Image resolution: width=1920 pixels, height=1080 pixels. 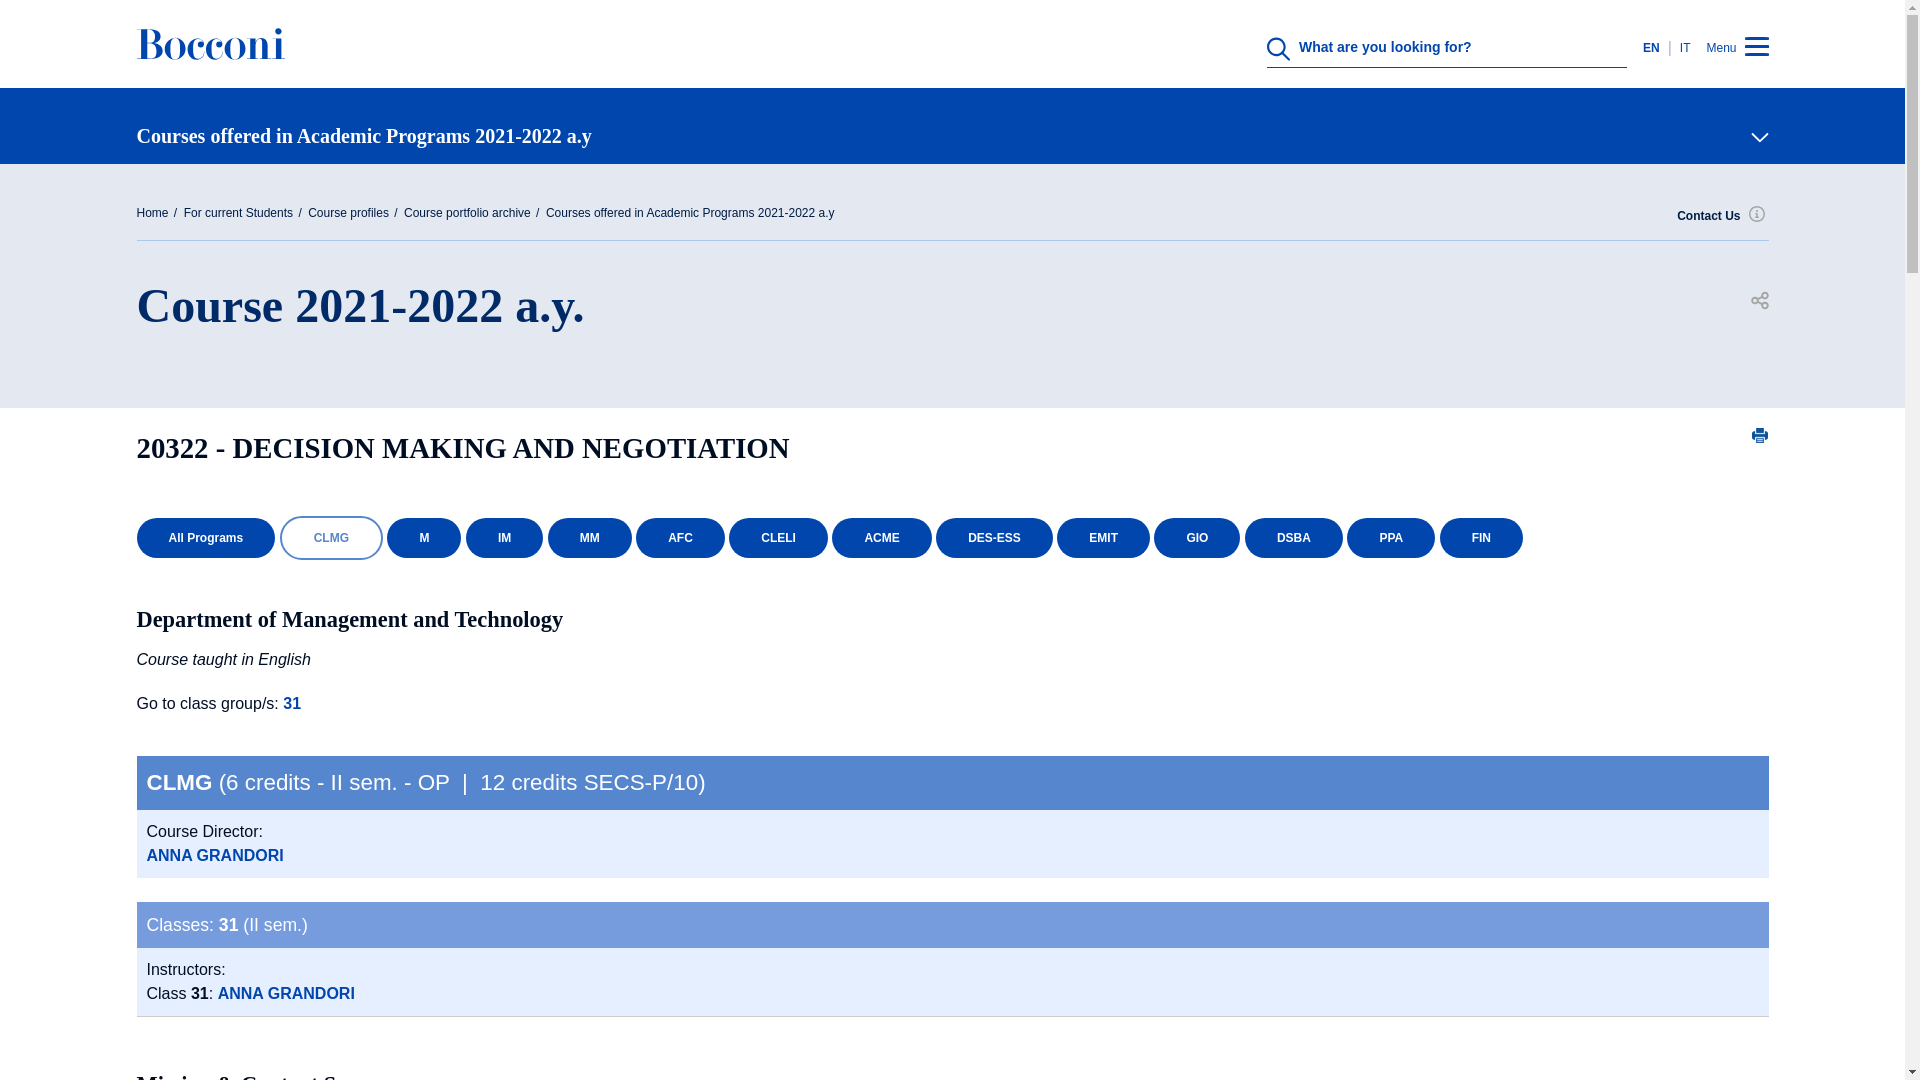 I want to click on Applying to Bocconi, so click(x=944, y=824).